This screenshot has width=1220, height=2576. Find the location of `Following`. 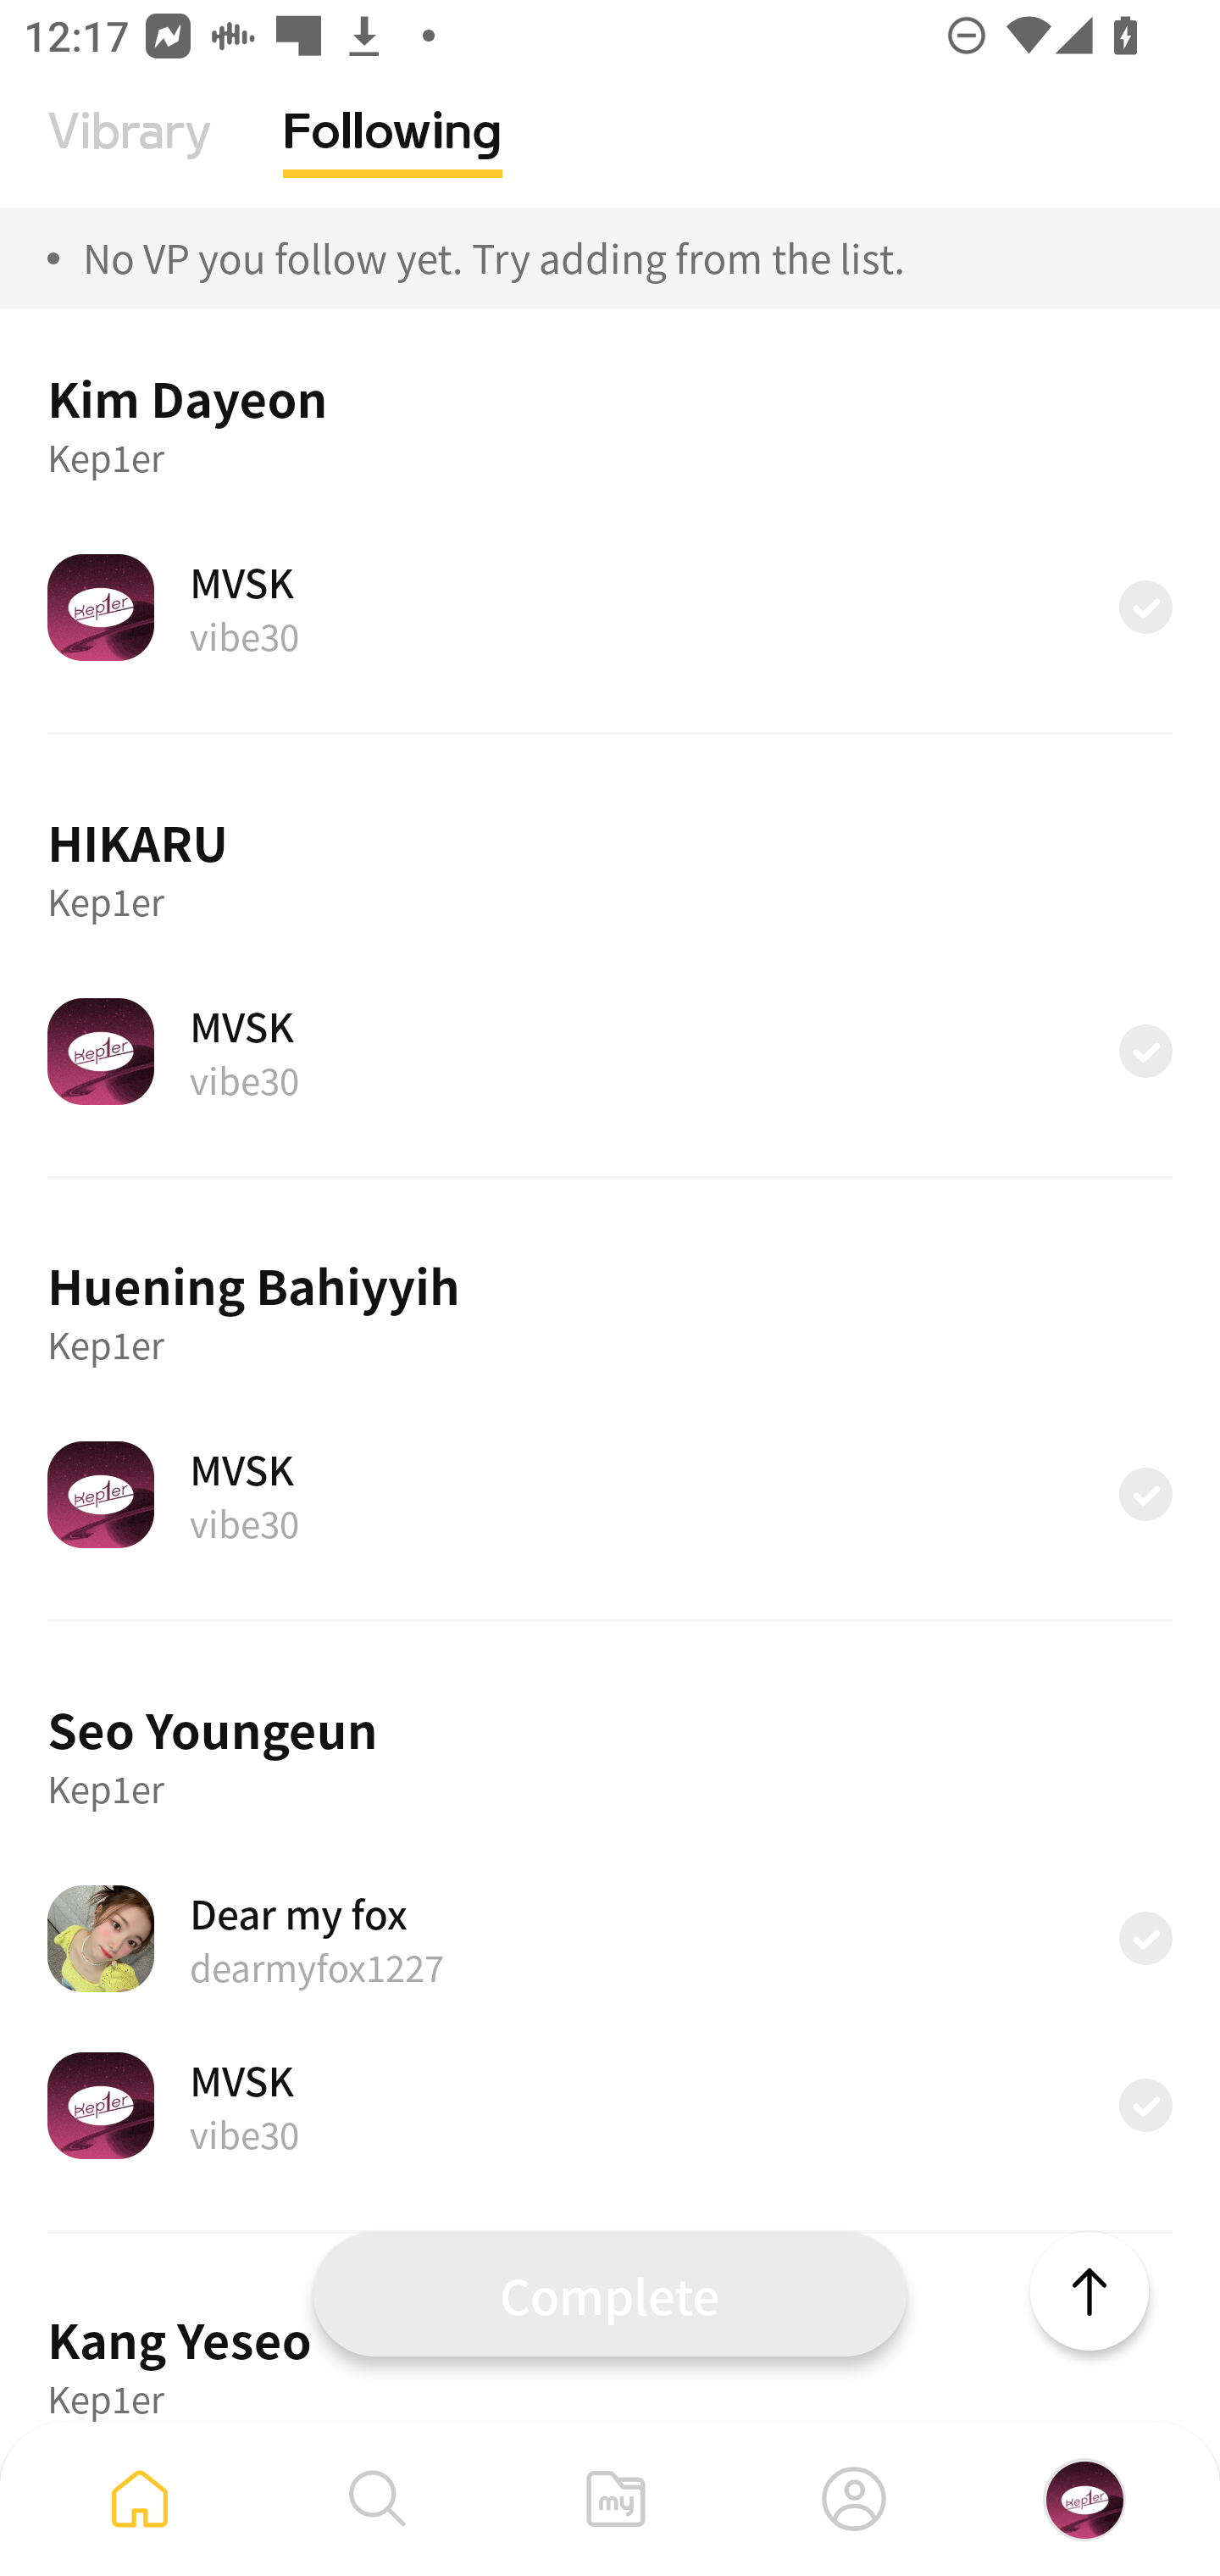

Following is located at coordinates (393, 157).